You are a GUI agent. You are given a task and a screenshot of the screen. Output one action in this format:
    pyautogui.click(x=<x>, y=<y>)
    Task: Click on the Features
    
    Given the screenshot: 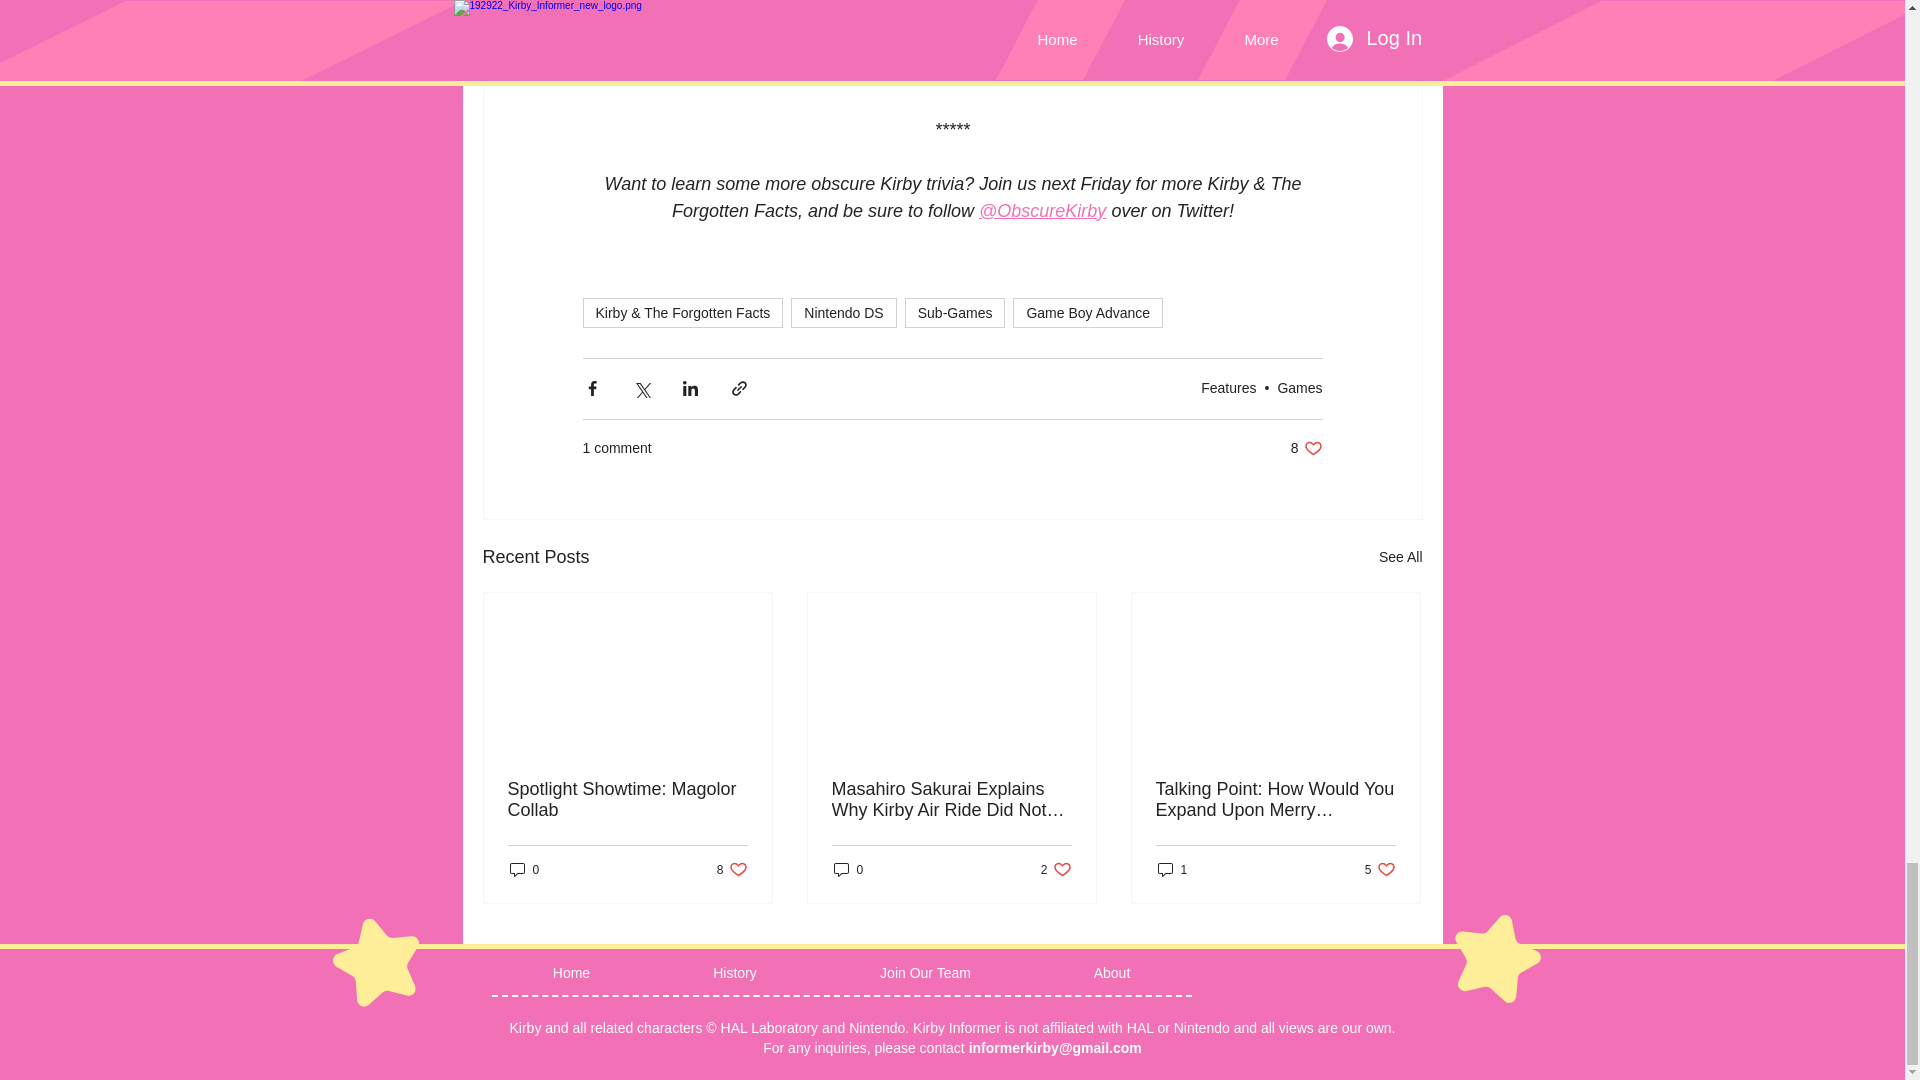 What is the action you would take?
    pyautogui.click(x=1306, y=448)
    